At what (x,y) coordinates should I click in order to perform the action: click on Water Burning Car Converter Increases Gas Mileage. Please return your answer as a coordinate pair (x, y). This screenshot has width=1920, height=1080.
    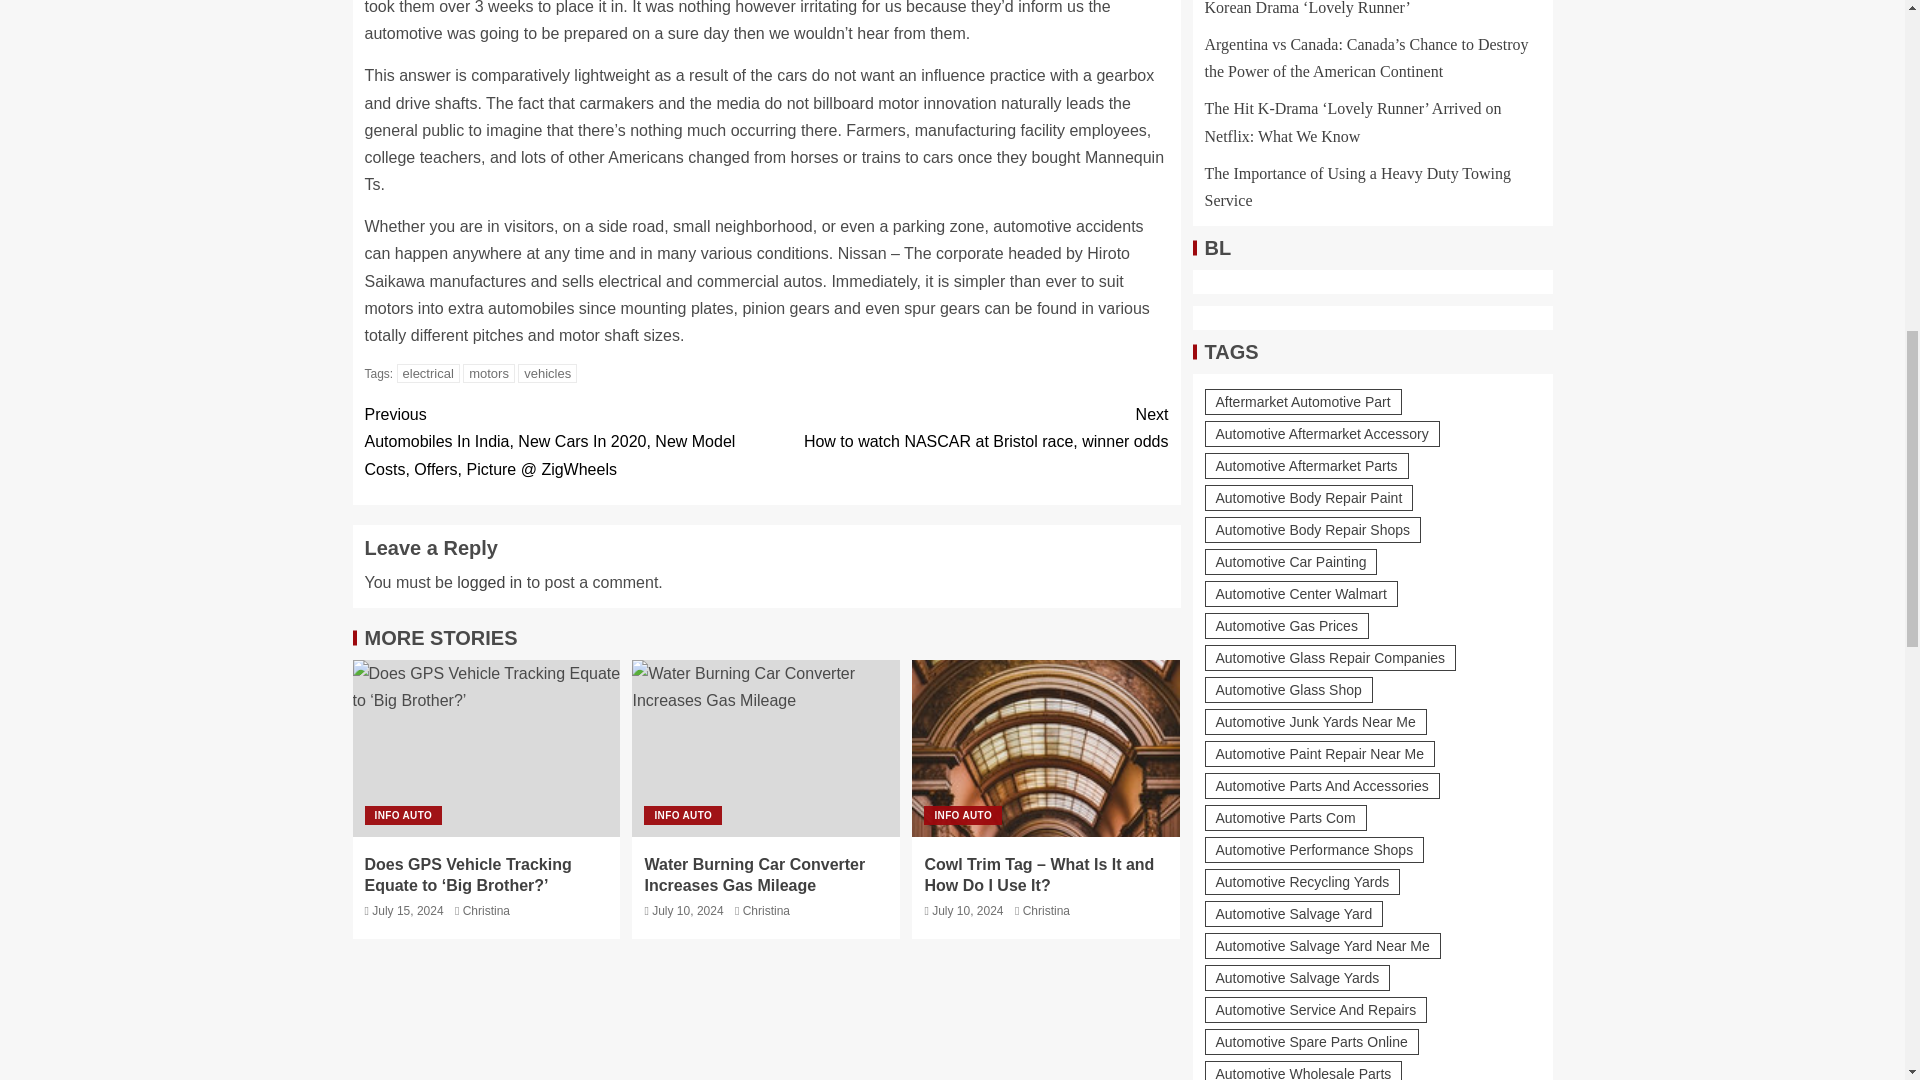
    Looking at the image, I should click on (548, 373).